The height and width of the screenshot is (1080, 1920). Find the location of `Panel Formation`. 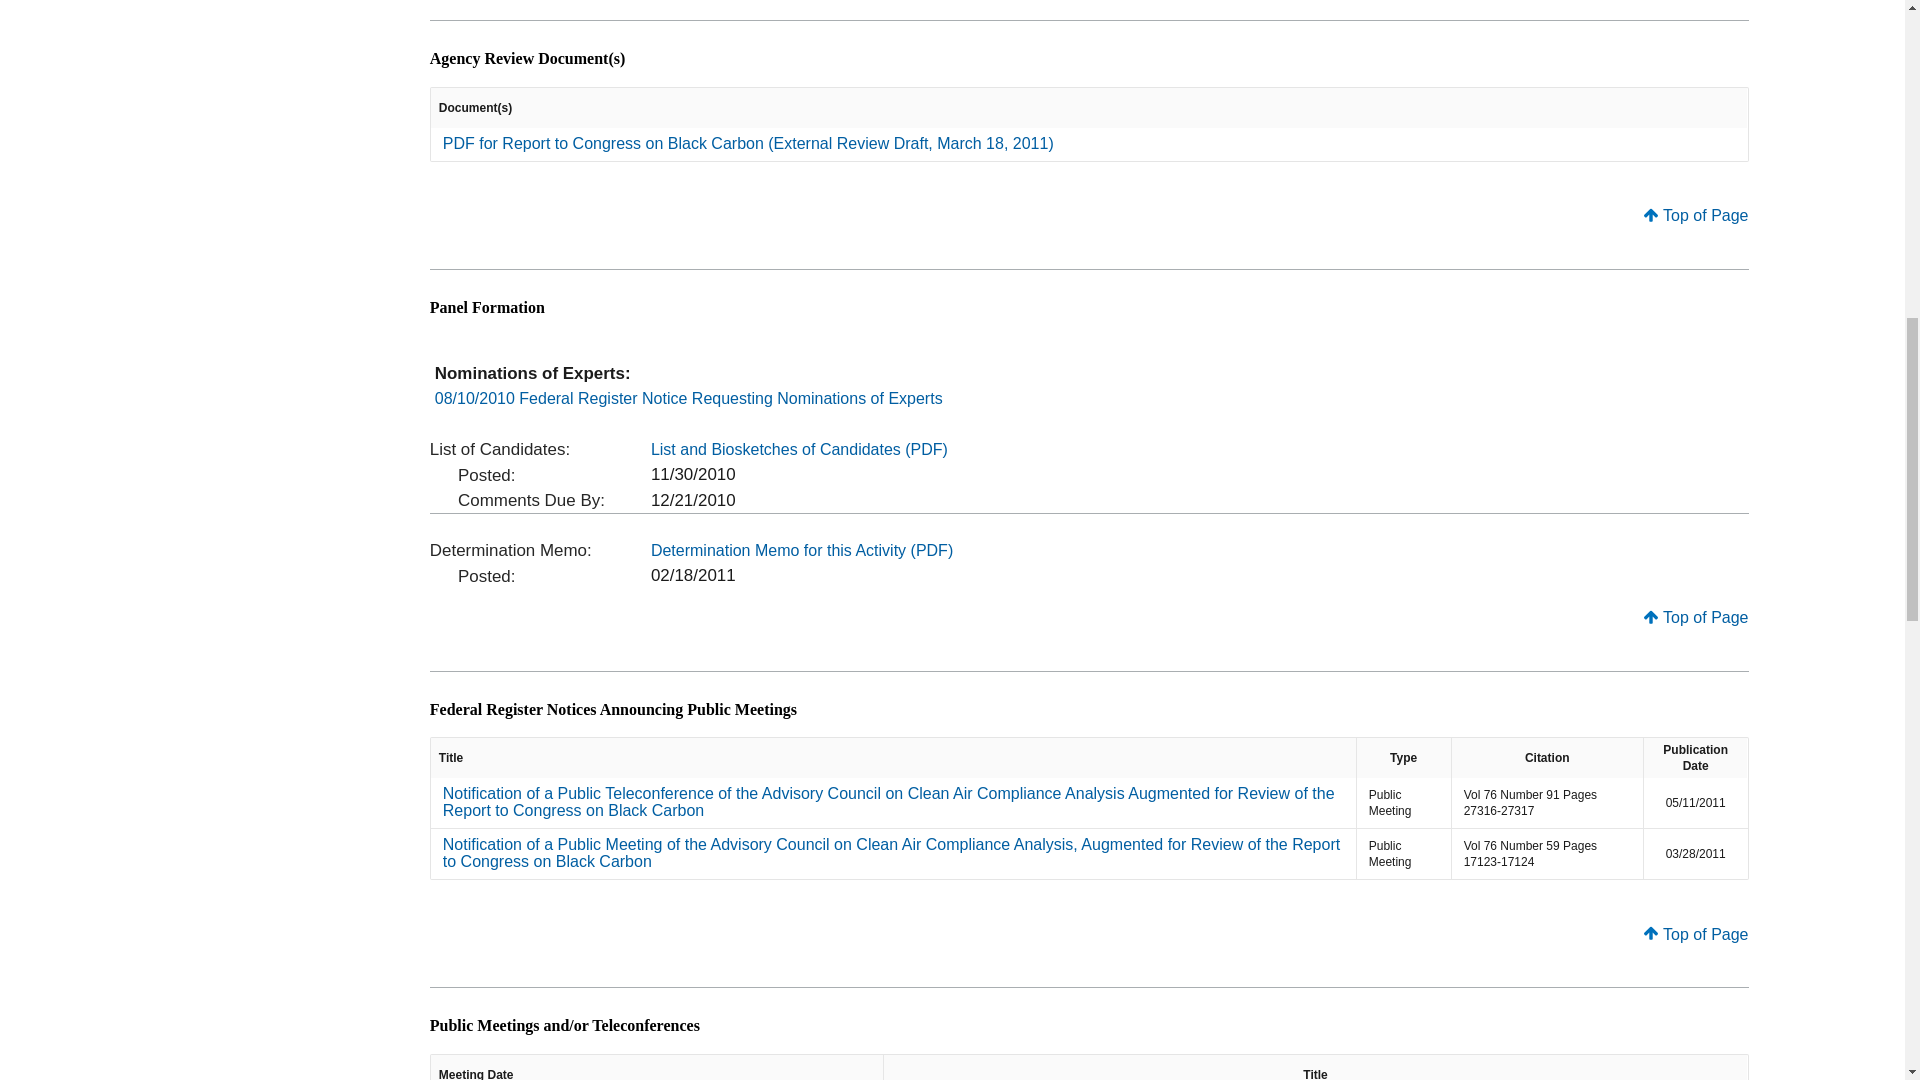

Panel Formation is located at coordinates (488, 308).